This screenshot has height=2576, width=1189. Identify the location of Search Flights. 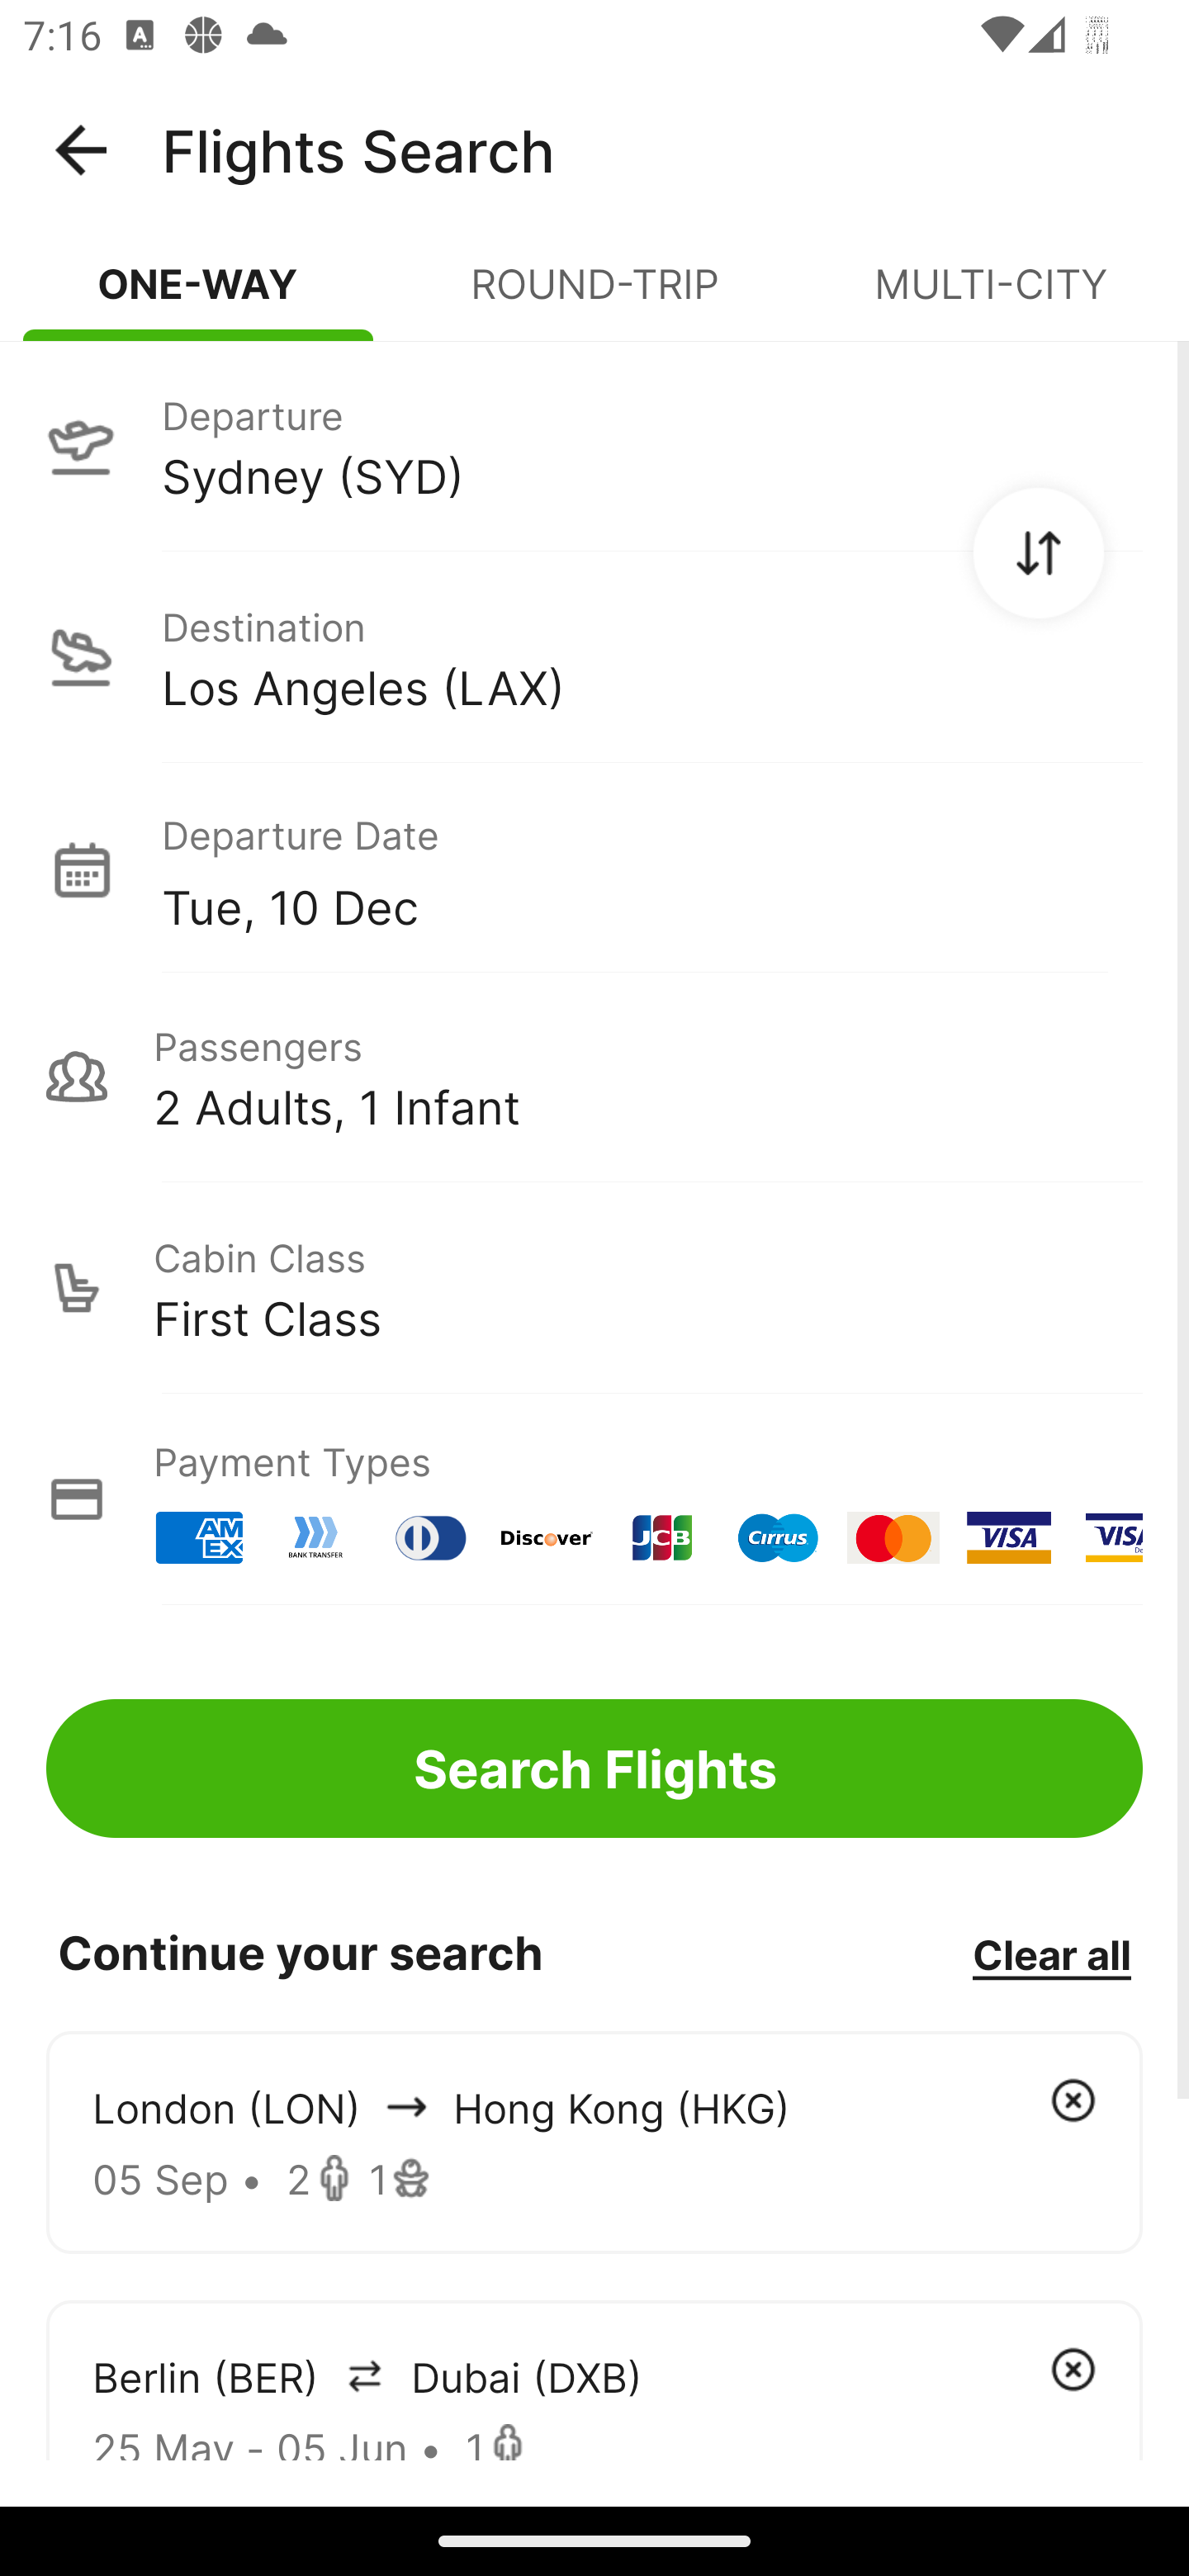
(594, 1769).